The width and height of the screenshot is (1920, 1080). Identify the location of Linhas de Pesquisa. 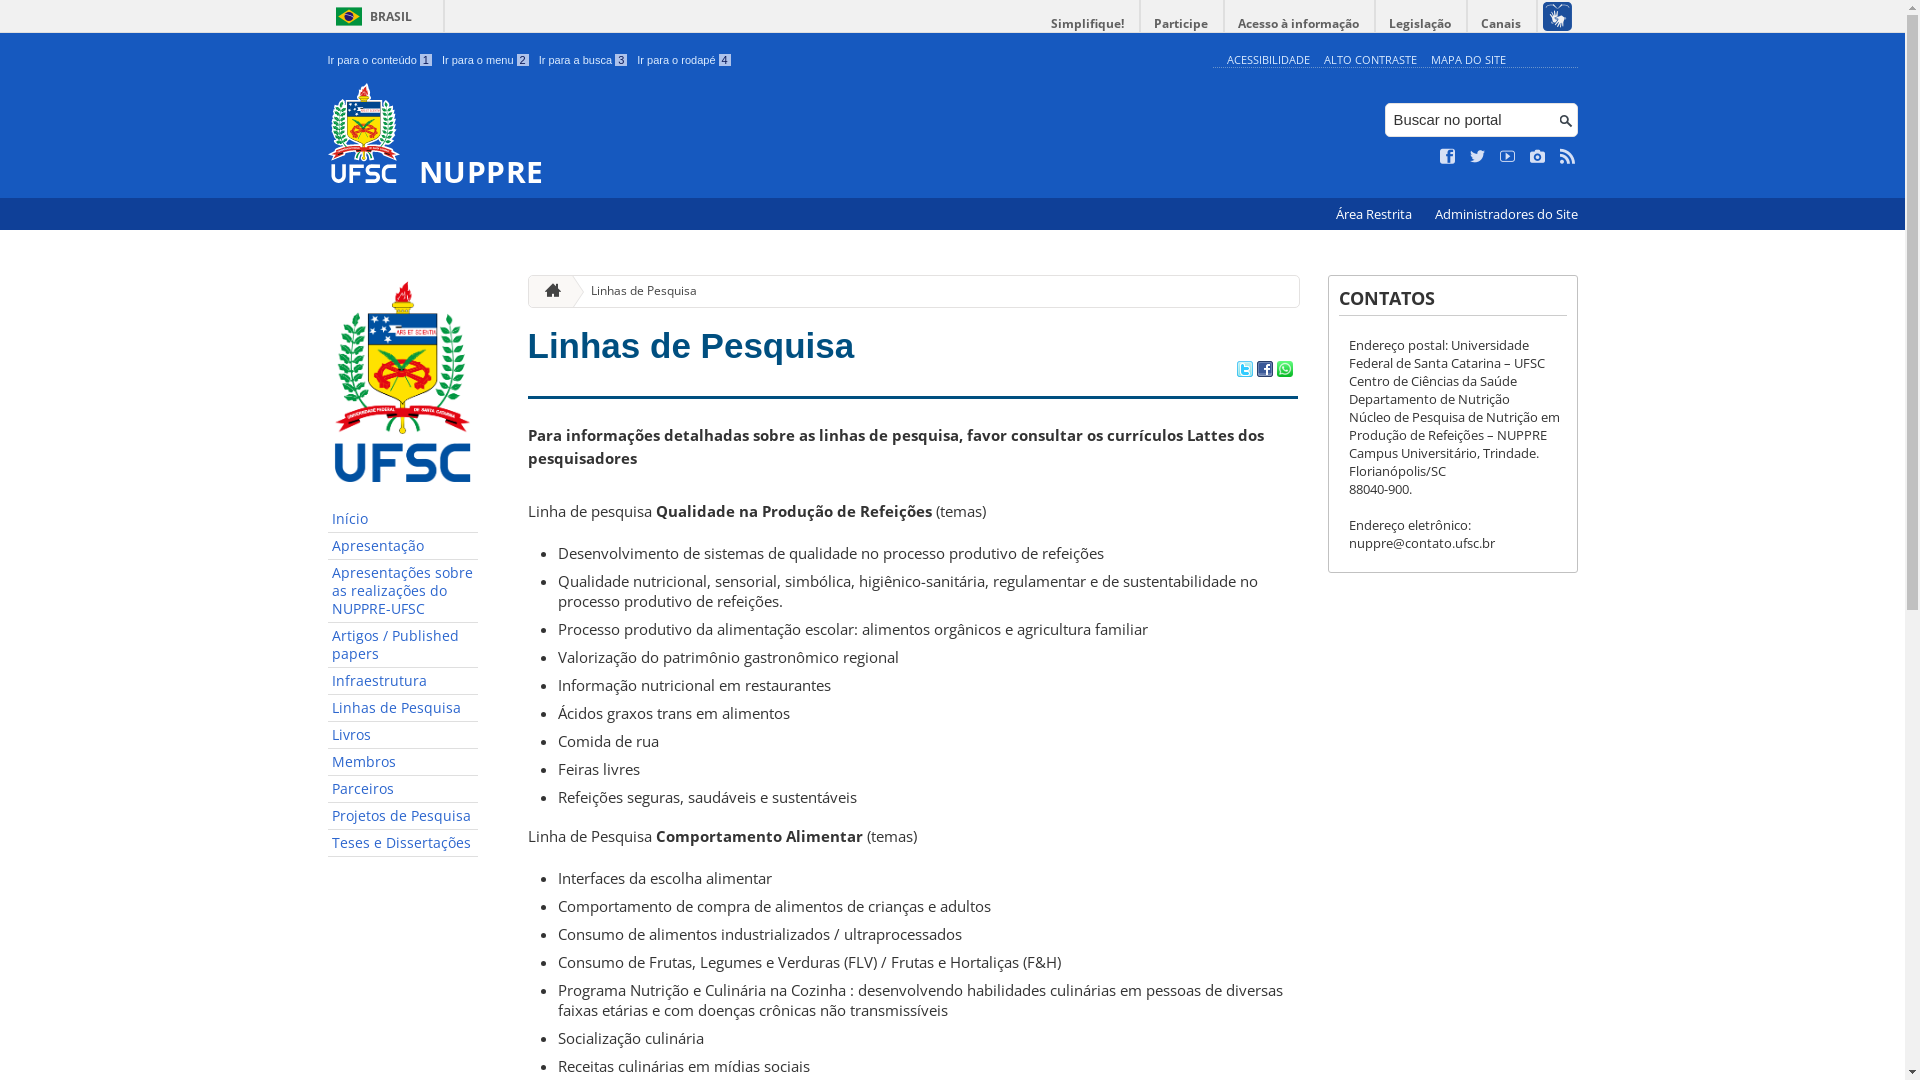
(403, 708).